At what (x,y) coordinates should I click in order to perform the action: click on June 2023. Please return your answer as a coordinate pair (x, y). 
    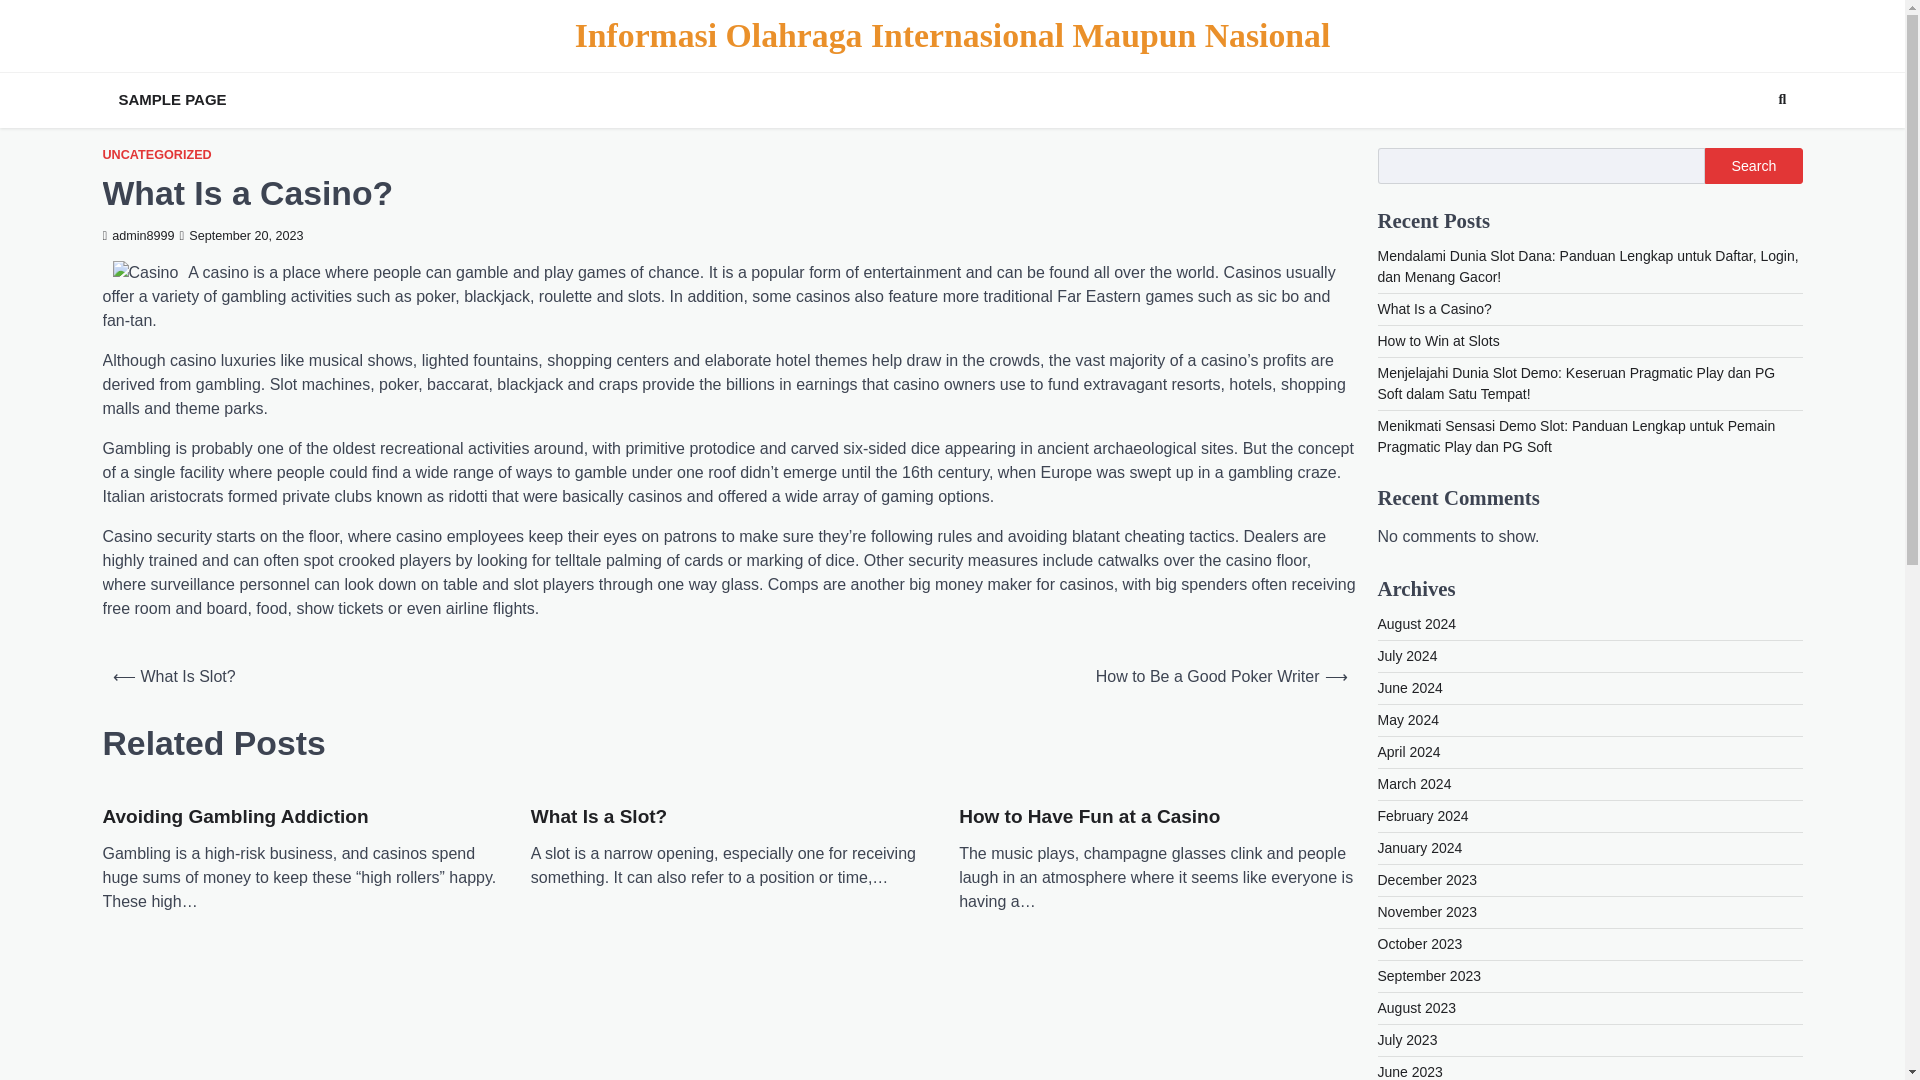
    Looking at the image, I should click on (1410, 1072).